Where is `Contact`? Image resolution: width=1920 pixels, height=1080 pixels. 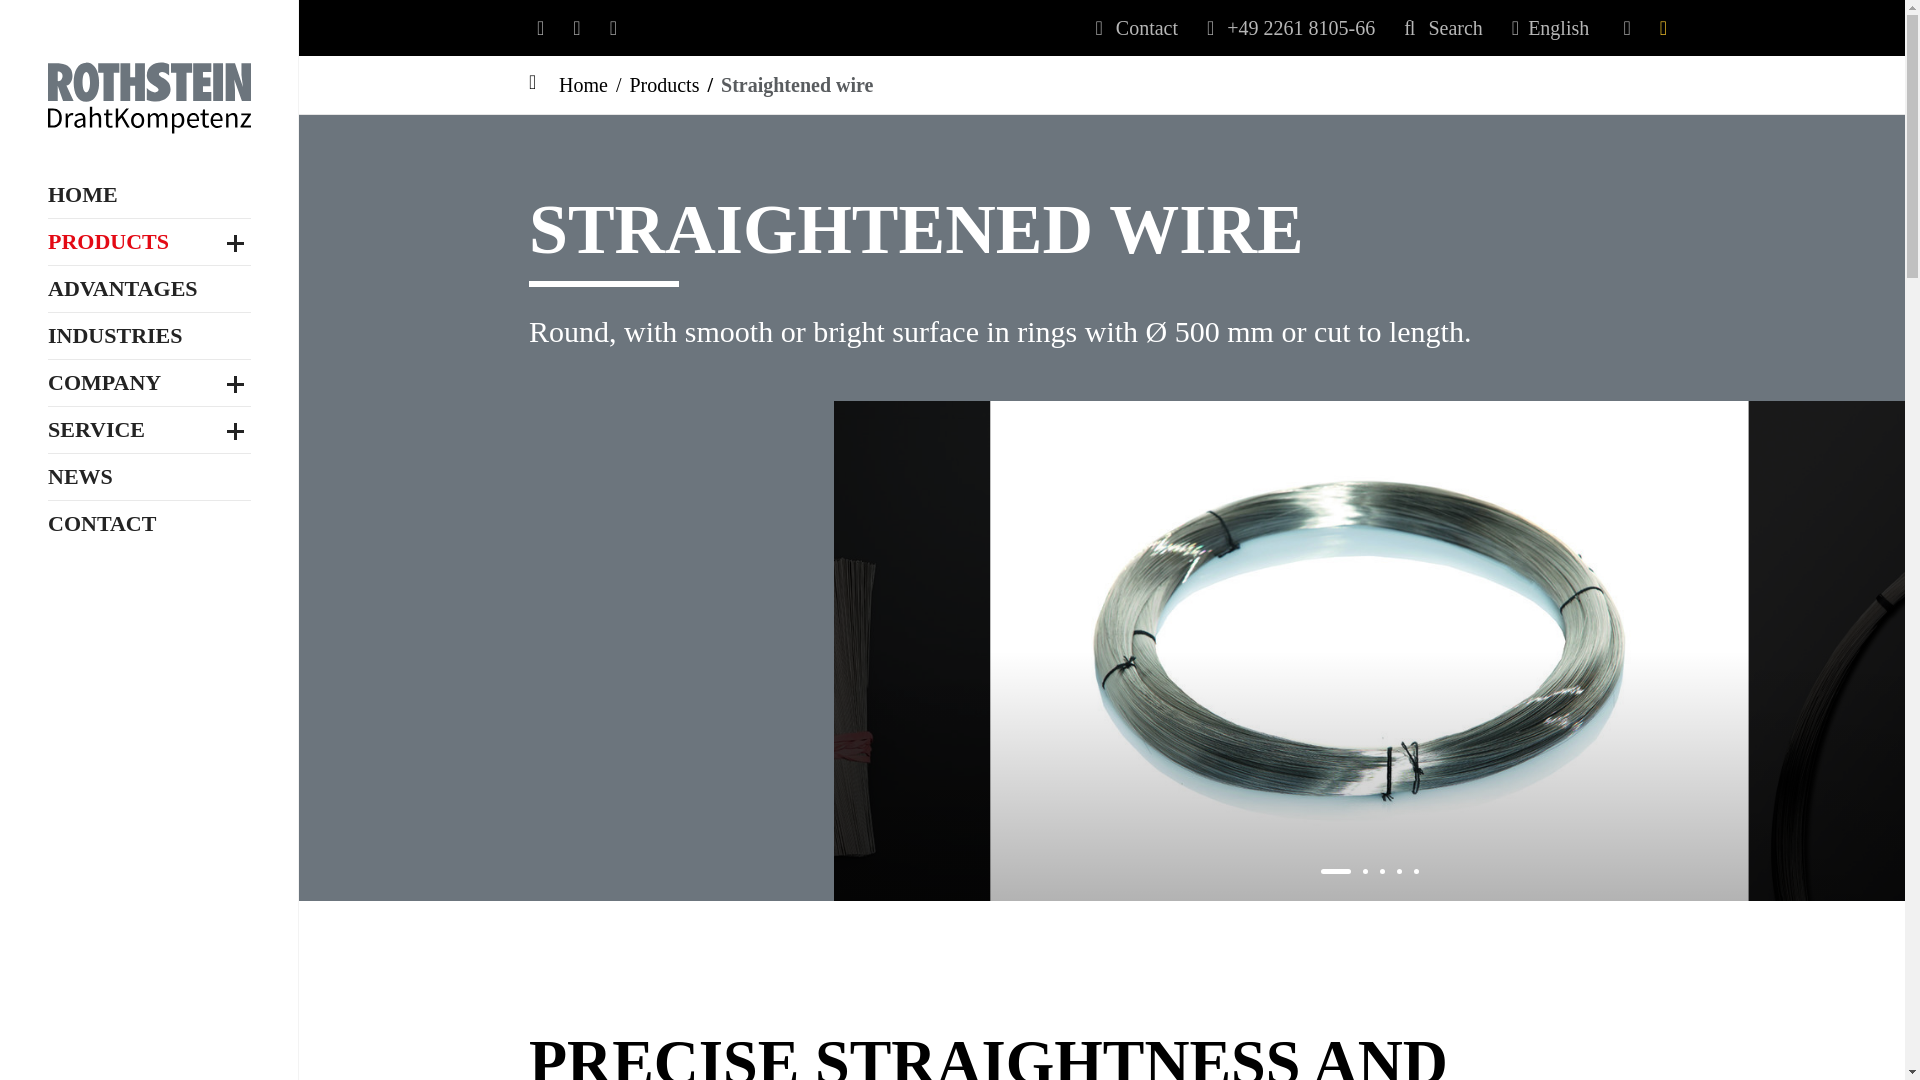 Contact is located at coordinates (1137, 28).